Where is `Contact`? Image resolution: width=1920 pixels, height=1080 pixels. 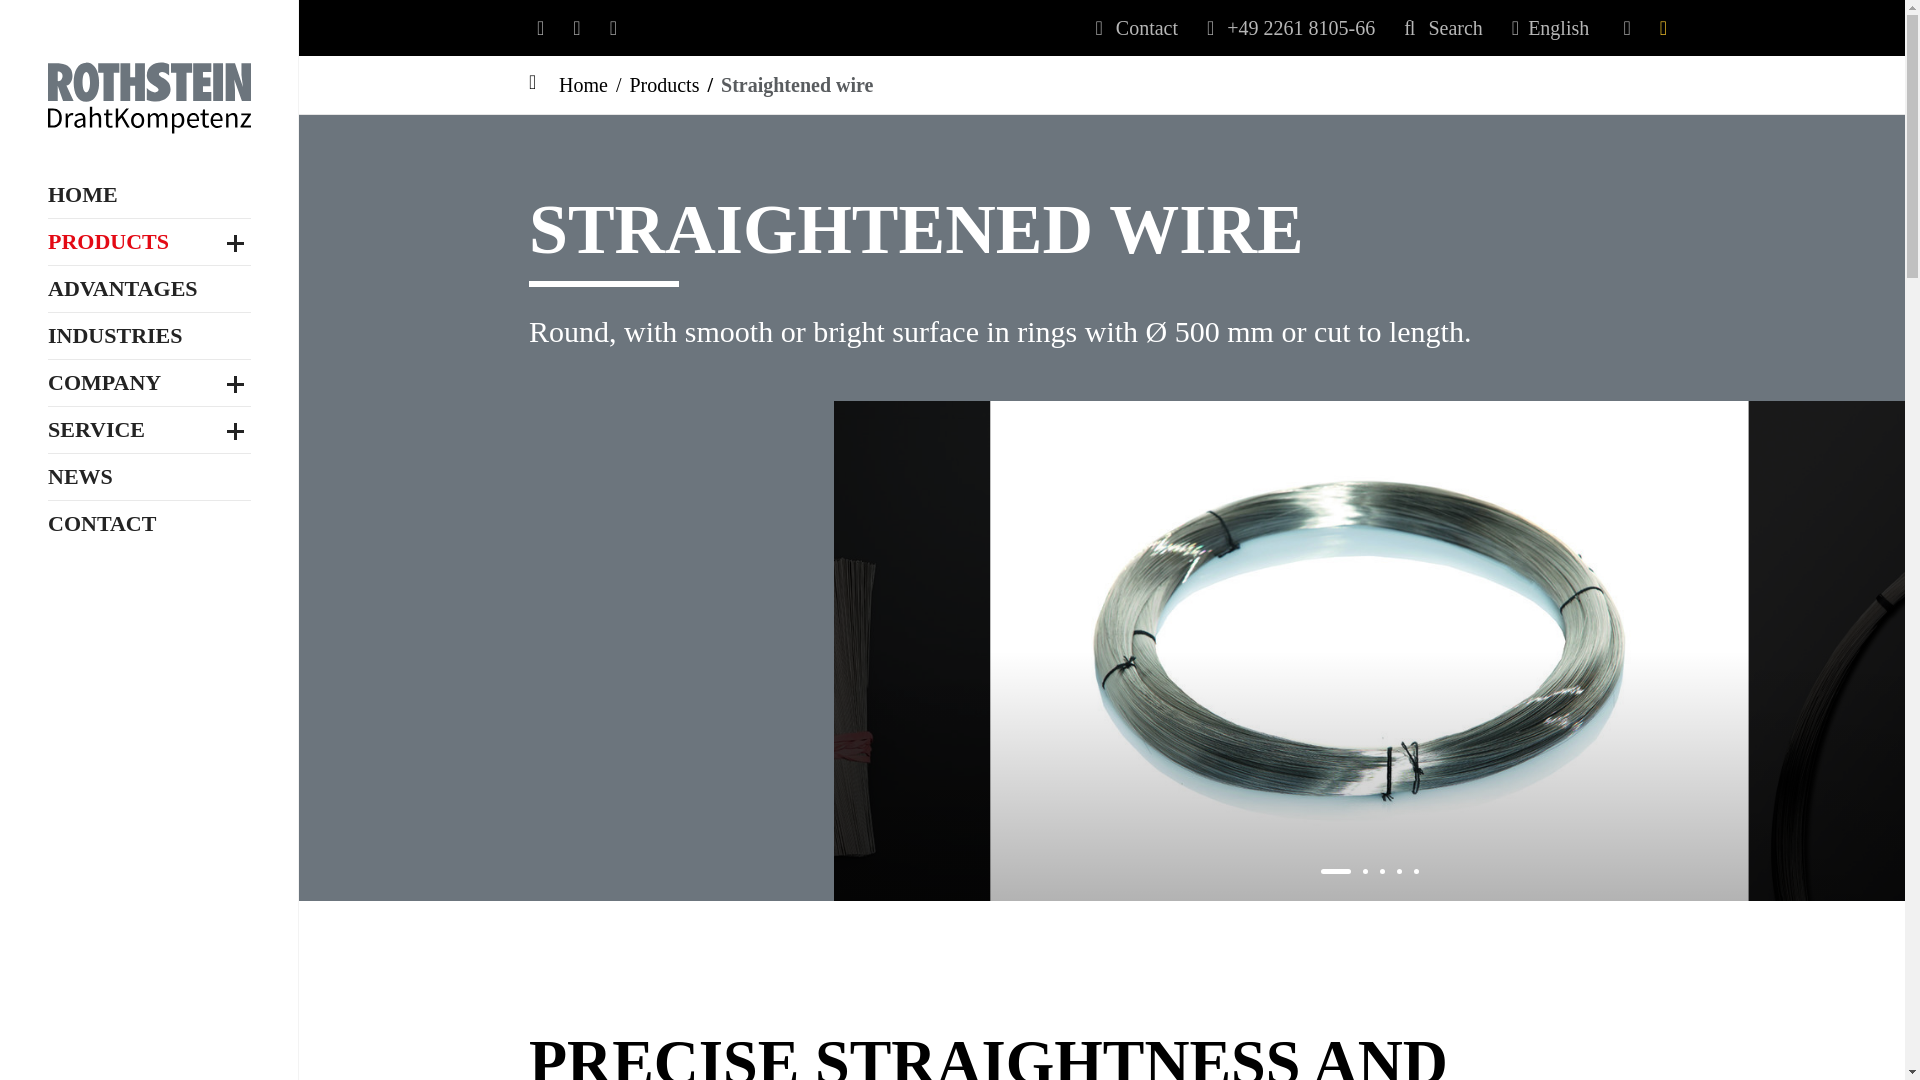 Contact is located at coordinates (1137, 28).